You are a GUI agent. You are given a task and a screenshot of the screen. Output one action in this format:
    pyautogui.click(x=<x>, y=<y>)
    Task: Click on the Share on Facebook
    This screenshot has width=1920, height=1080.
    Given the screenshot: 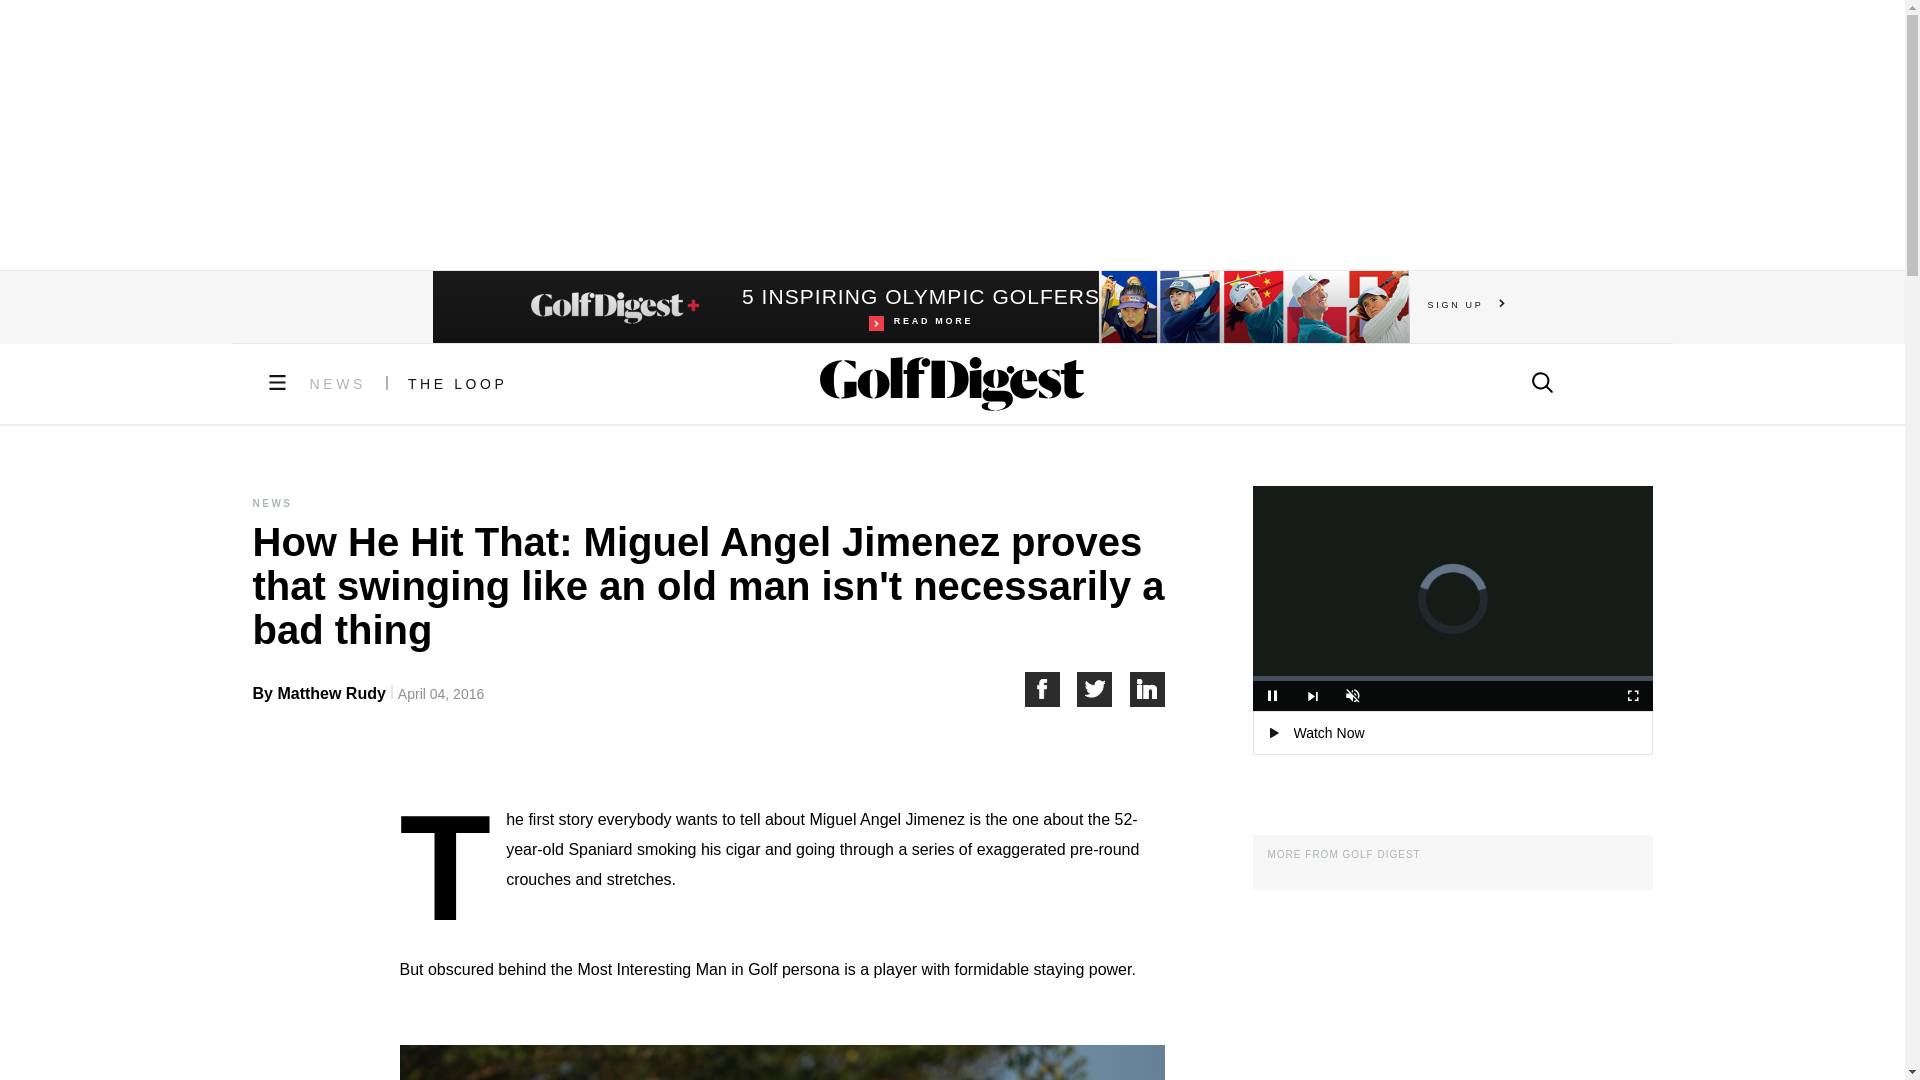 What is the action you would take?
    pyautogui.click(x=1272, y=696)
    